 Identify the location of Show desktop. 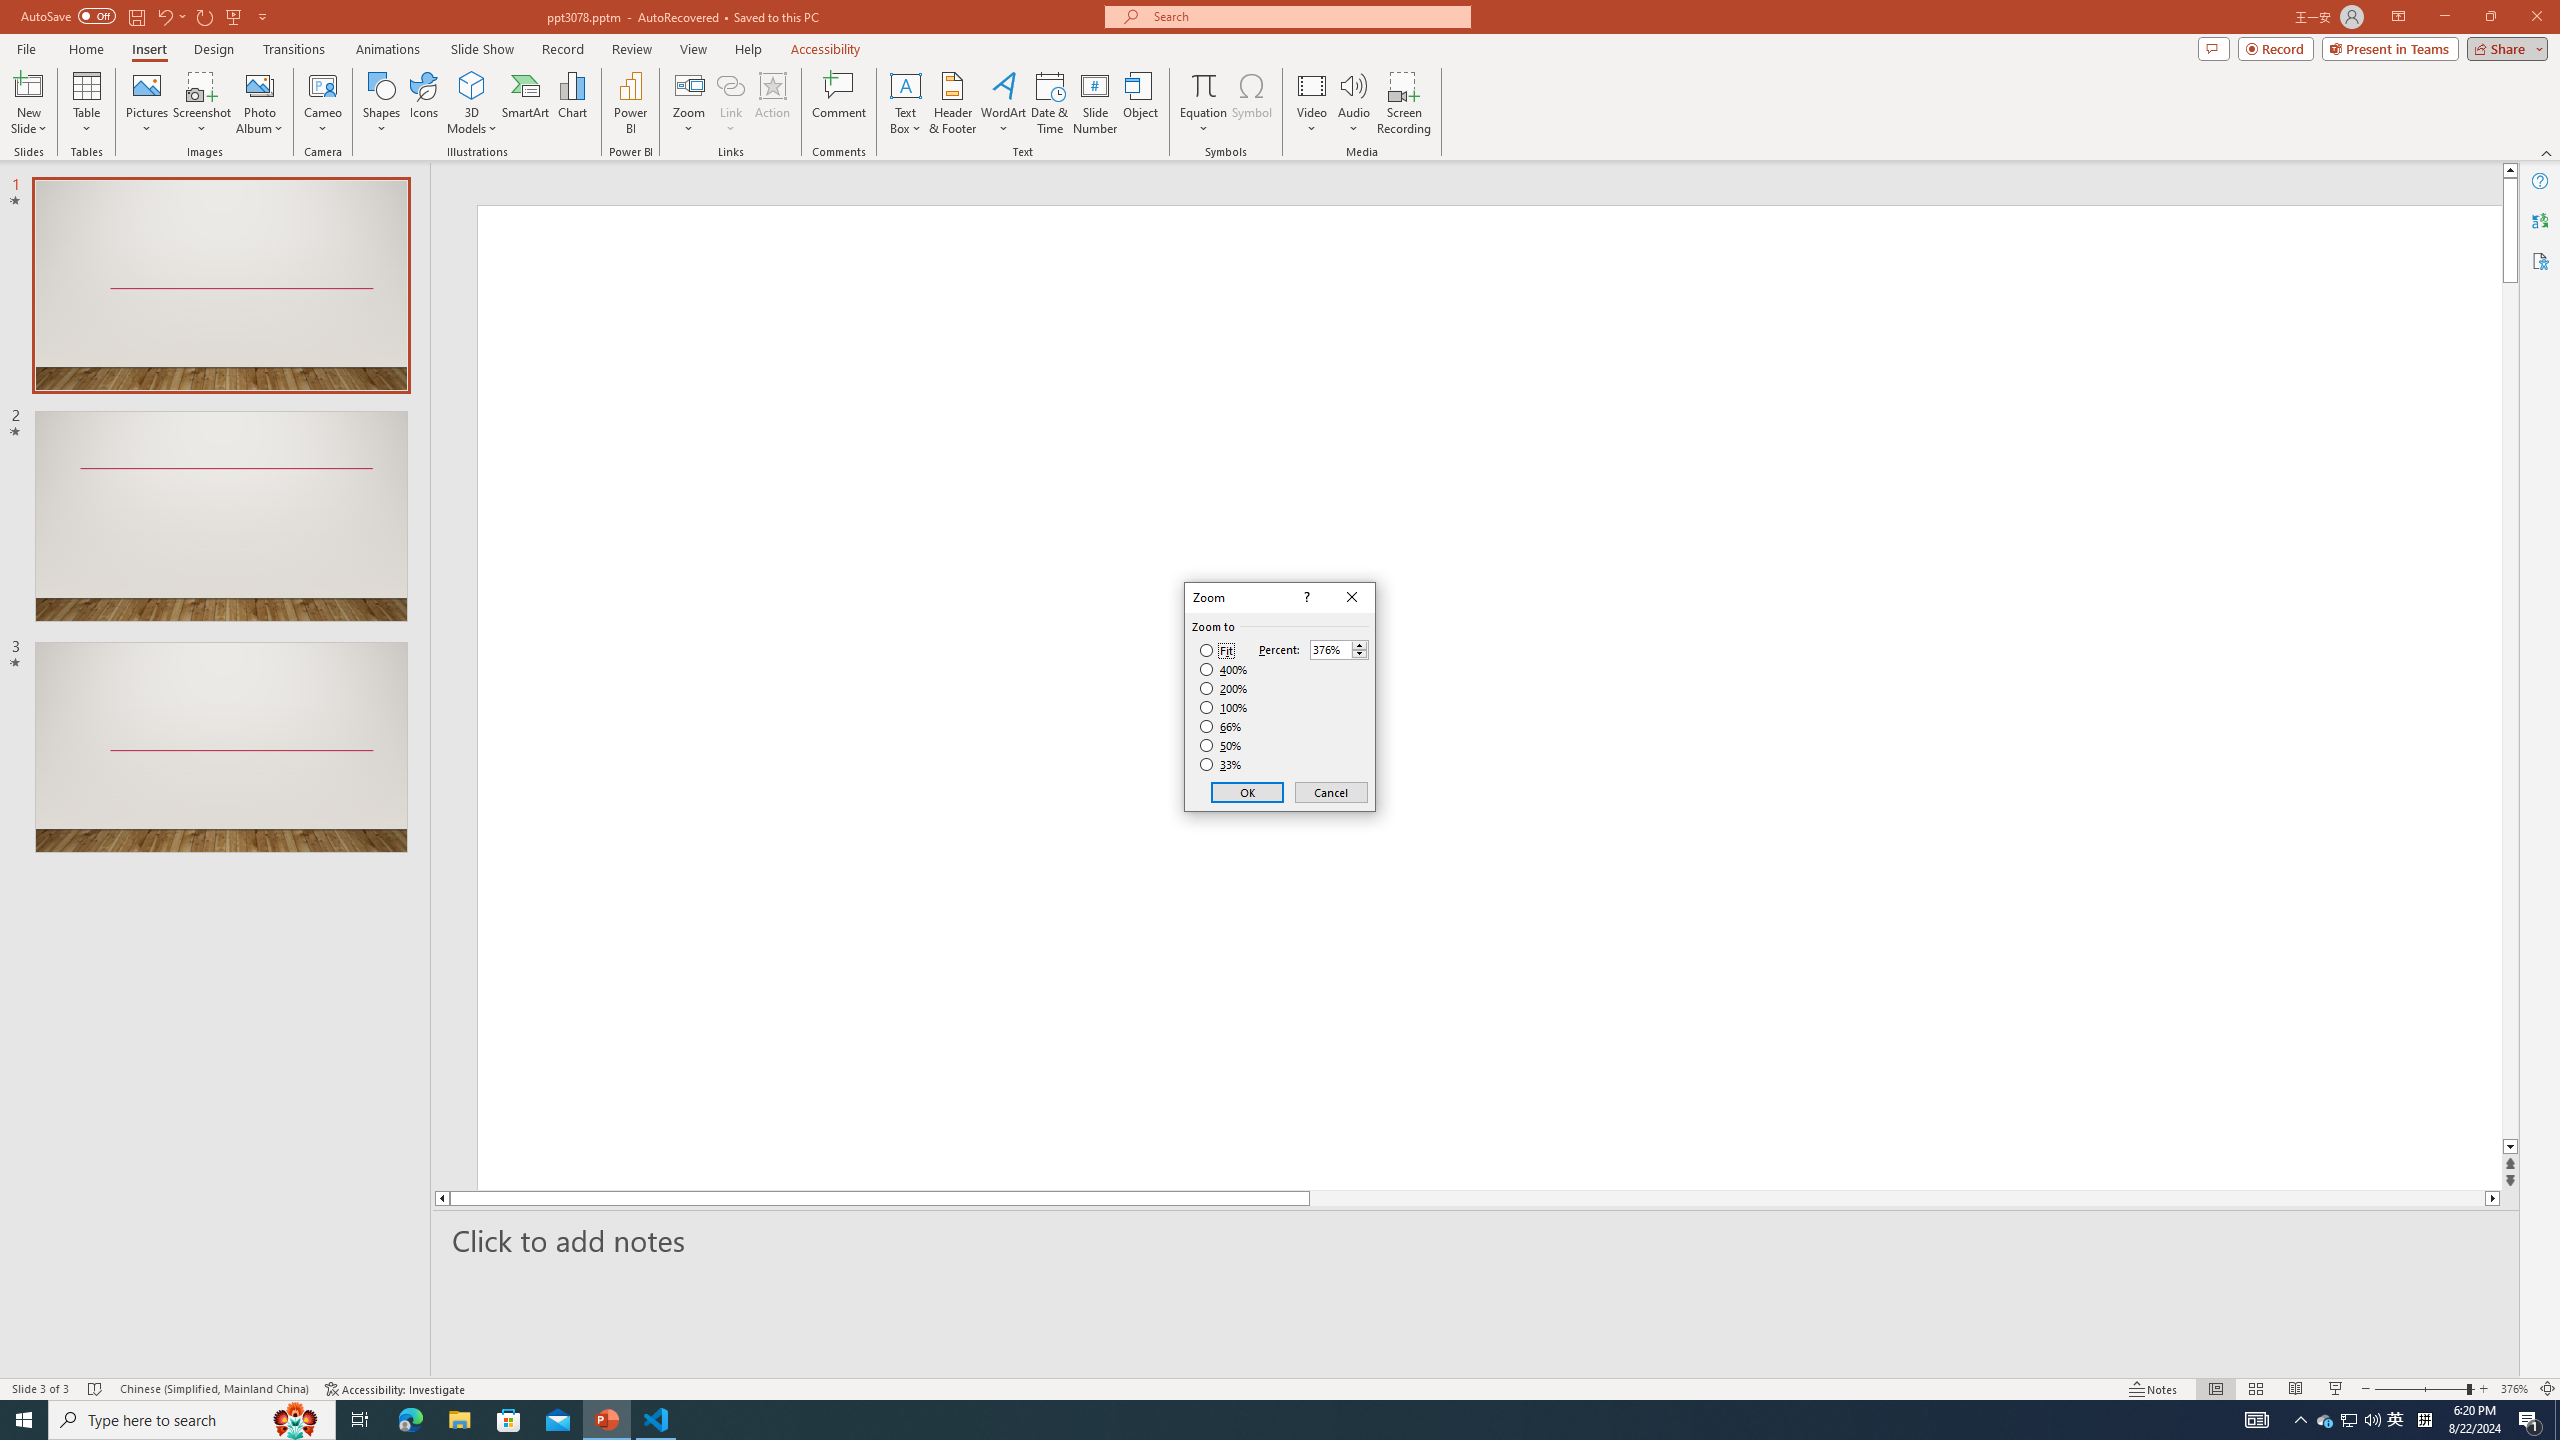
(2557, 1420).